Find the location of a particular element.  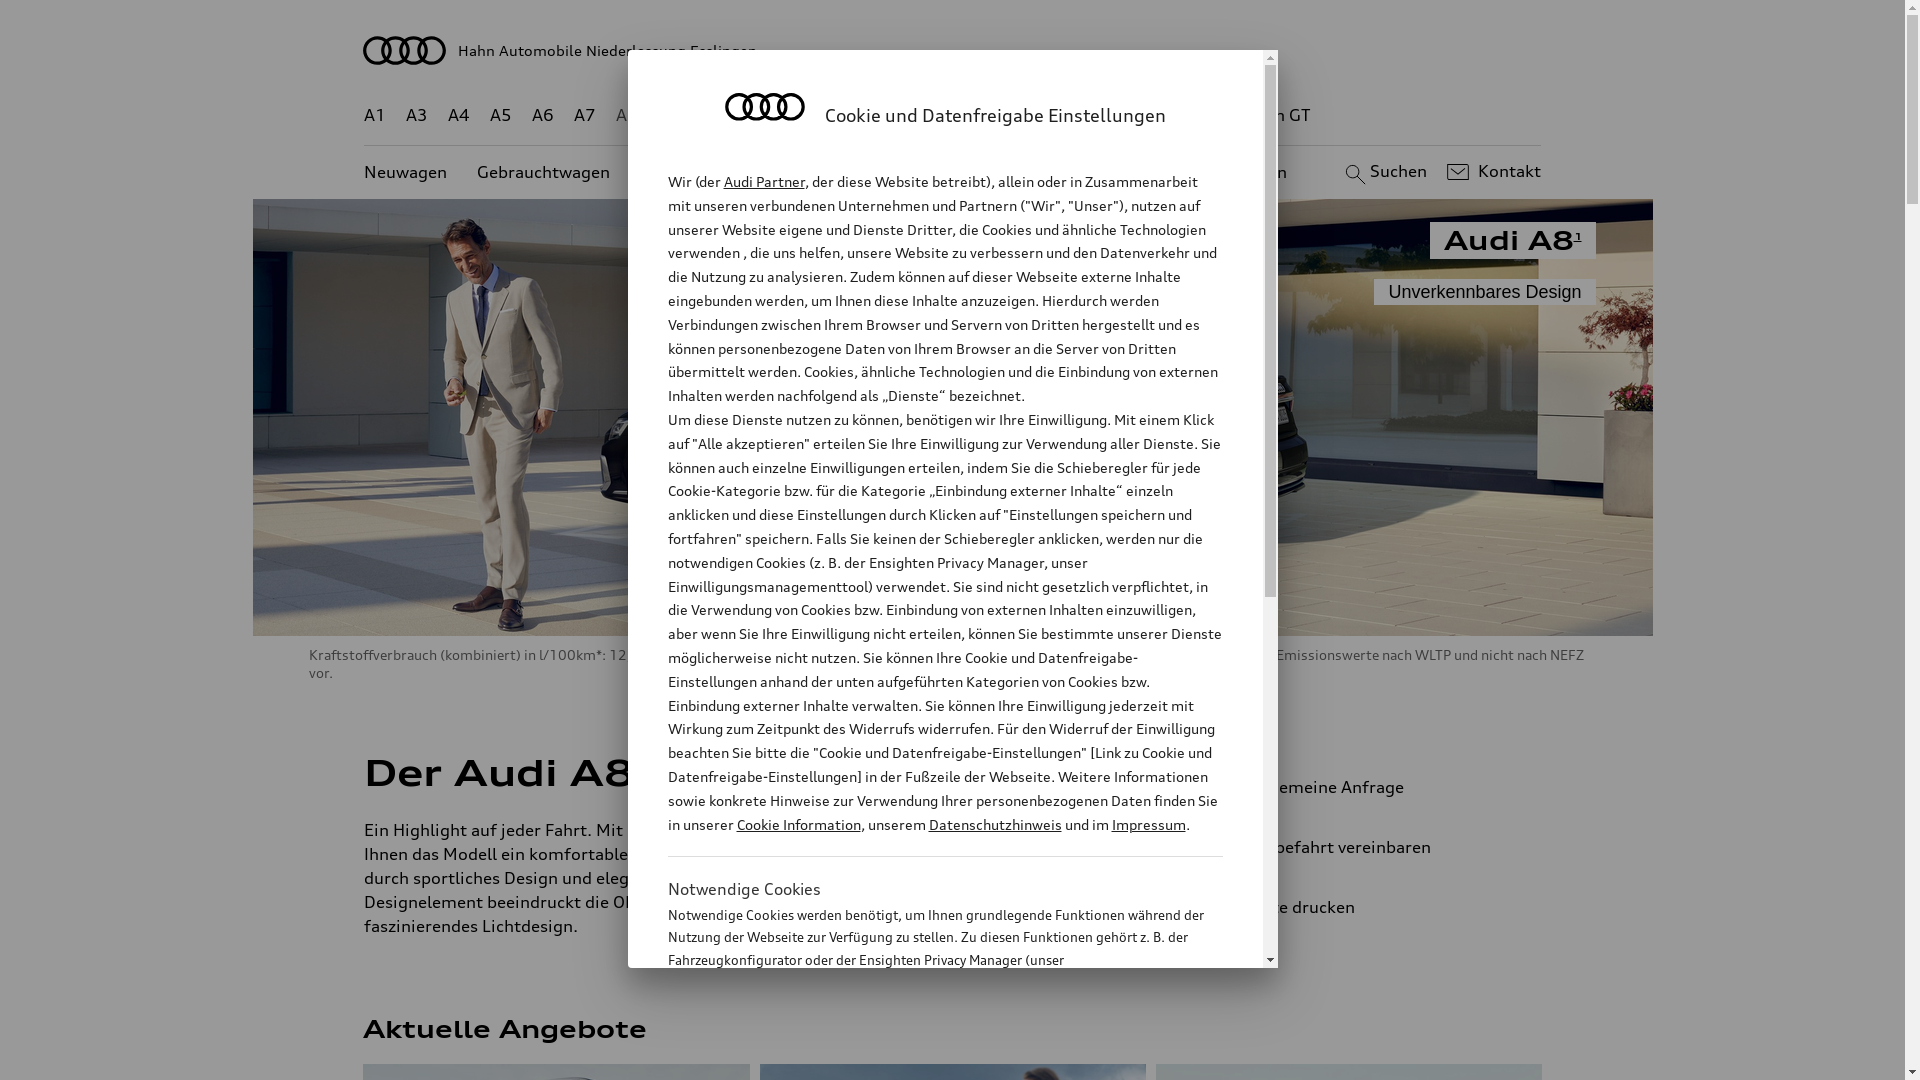

Neuwagen is located at coordinates (406, 172).